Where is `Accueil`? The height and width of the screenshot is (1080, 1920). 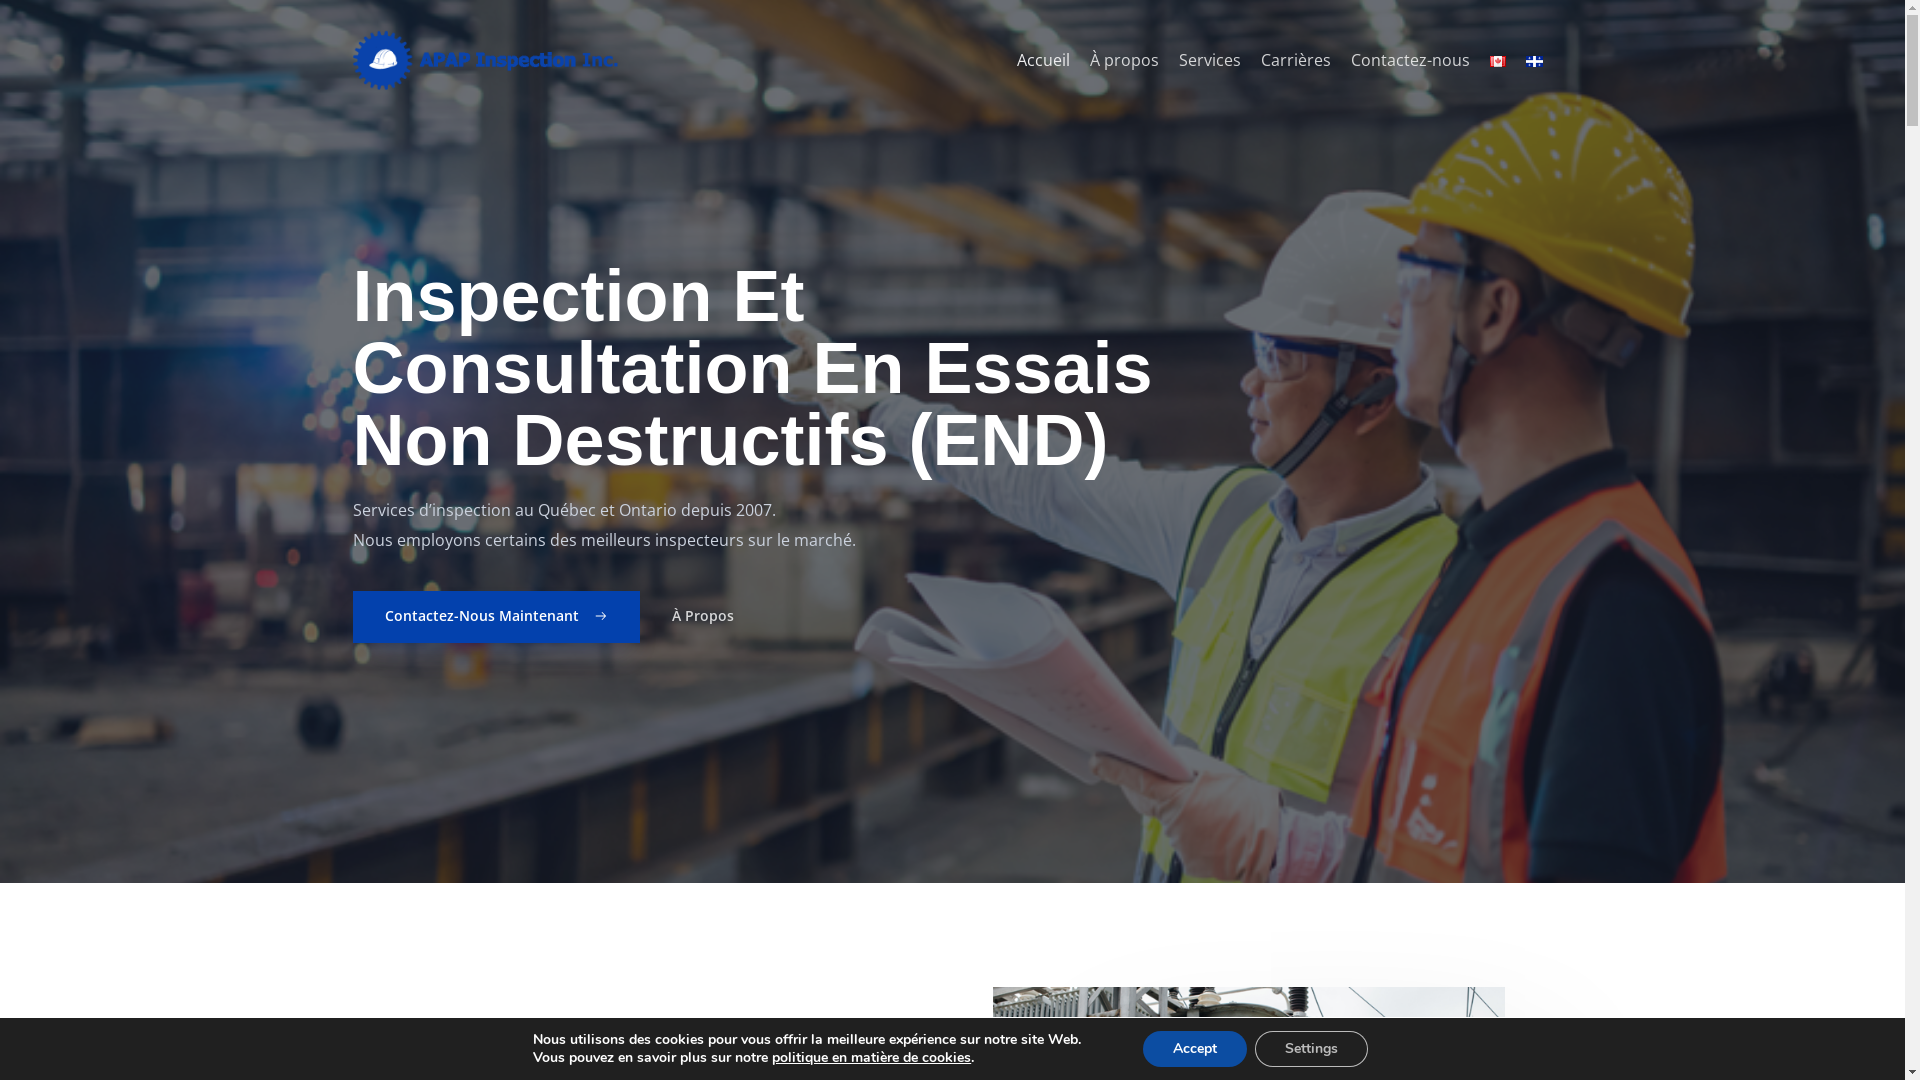 Accueil is located at coordinates (1042, 60).